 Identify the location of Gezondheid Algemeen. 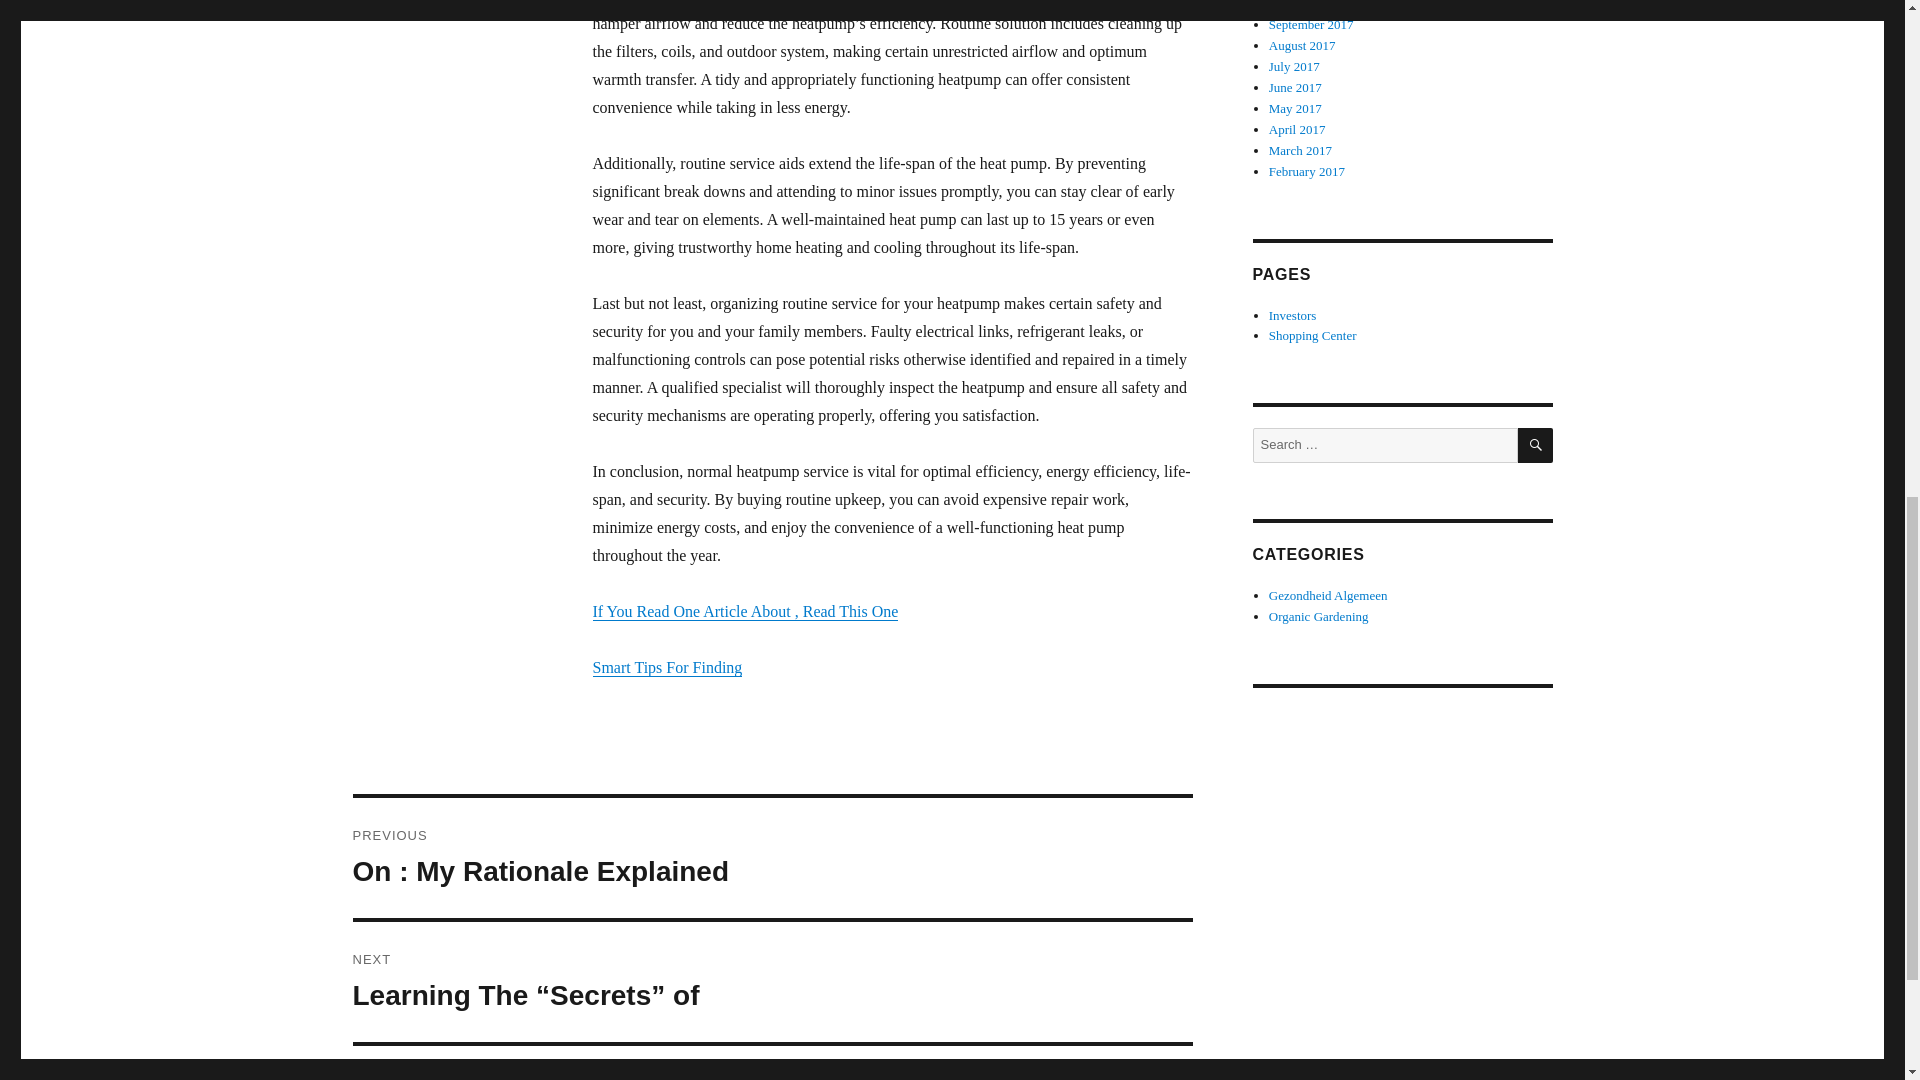
(1296, 87).